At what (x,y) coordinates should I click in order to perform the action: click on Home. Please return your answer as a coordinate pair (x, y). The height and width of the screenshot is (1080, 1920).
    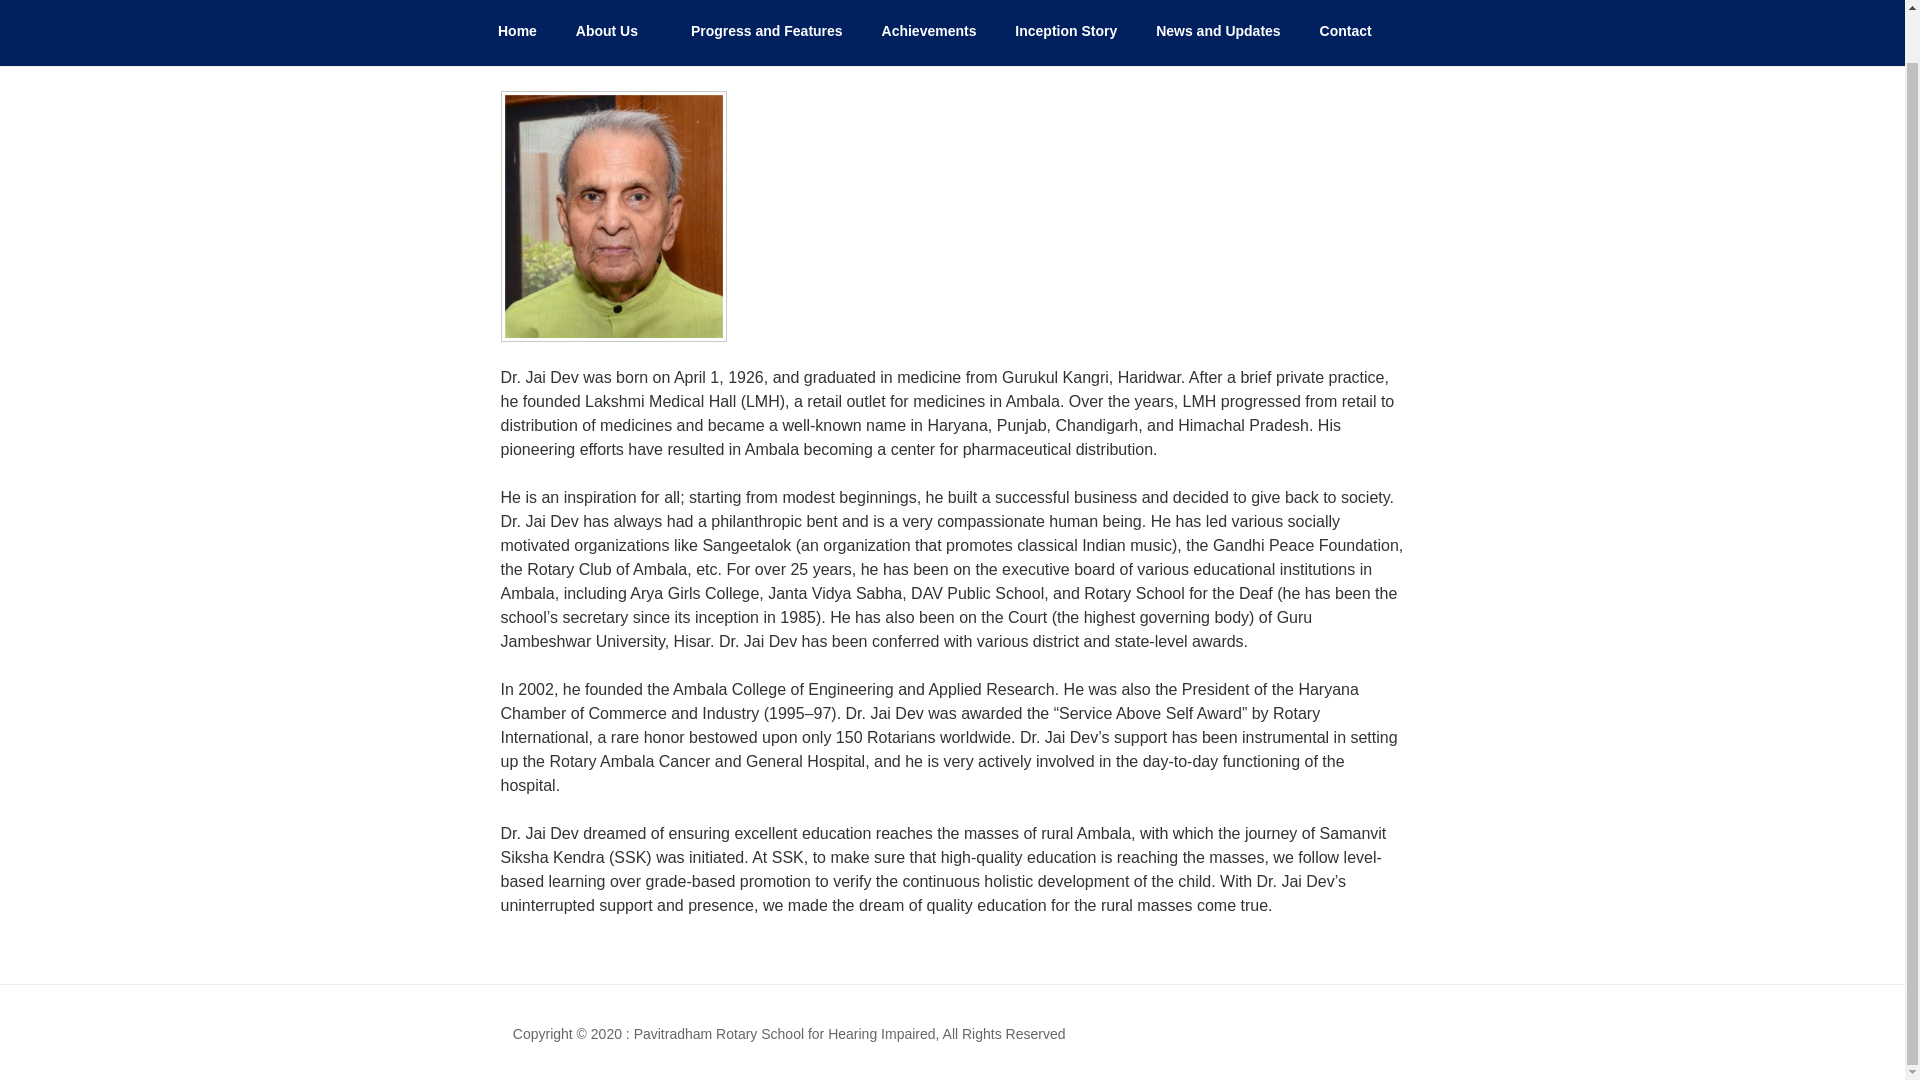
    Looking at the image, I should click on (517, 30).